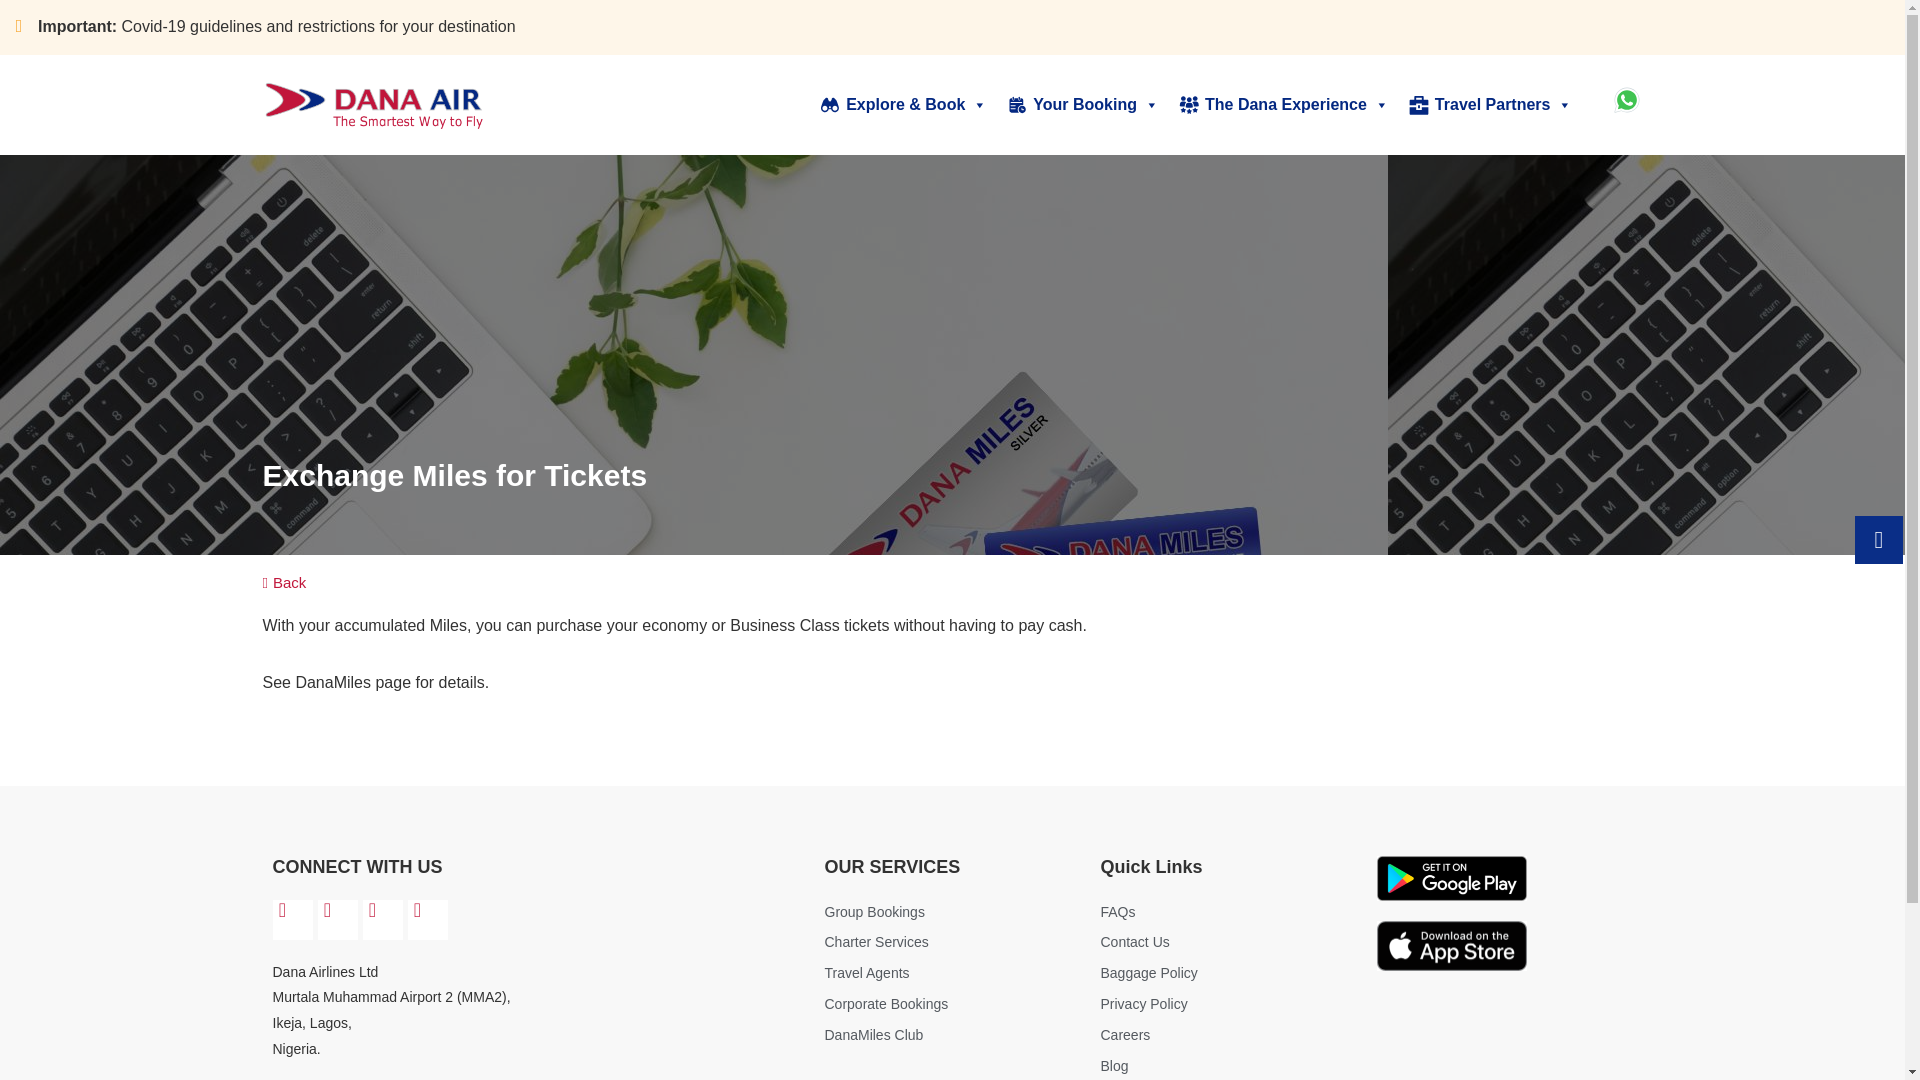 The height and width of the screenshot is (1080, 1920). Describe the element at coordinates (338, 919) in the screenshot. I see `Instagram` at that location.